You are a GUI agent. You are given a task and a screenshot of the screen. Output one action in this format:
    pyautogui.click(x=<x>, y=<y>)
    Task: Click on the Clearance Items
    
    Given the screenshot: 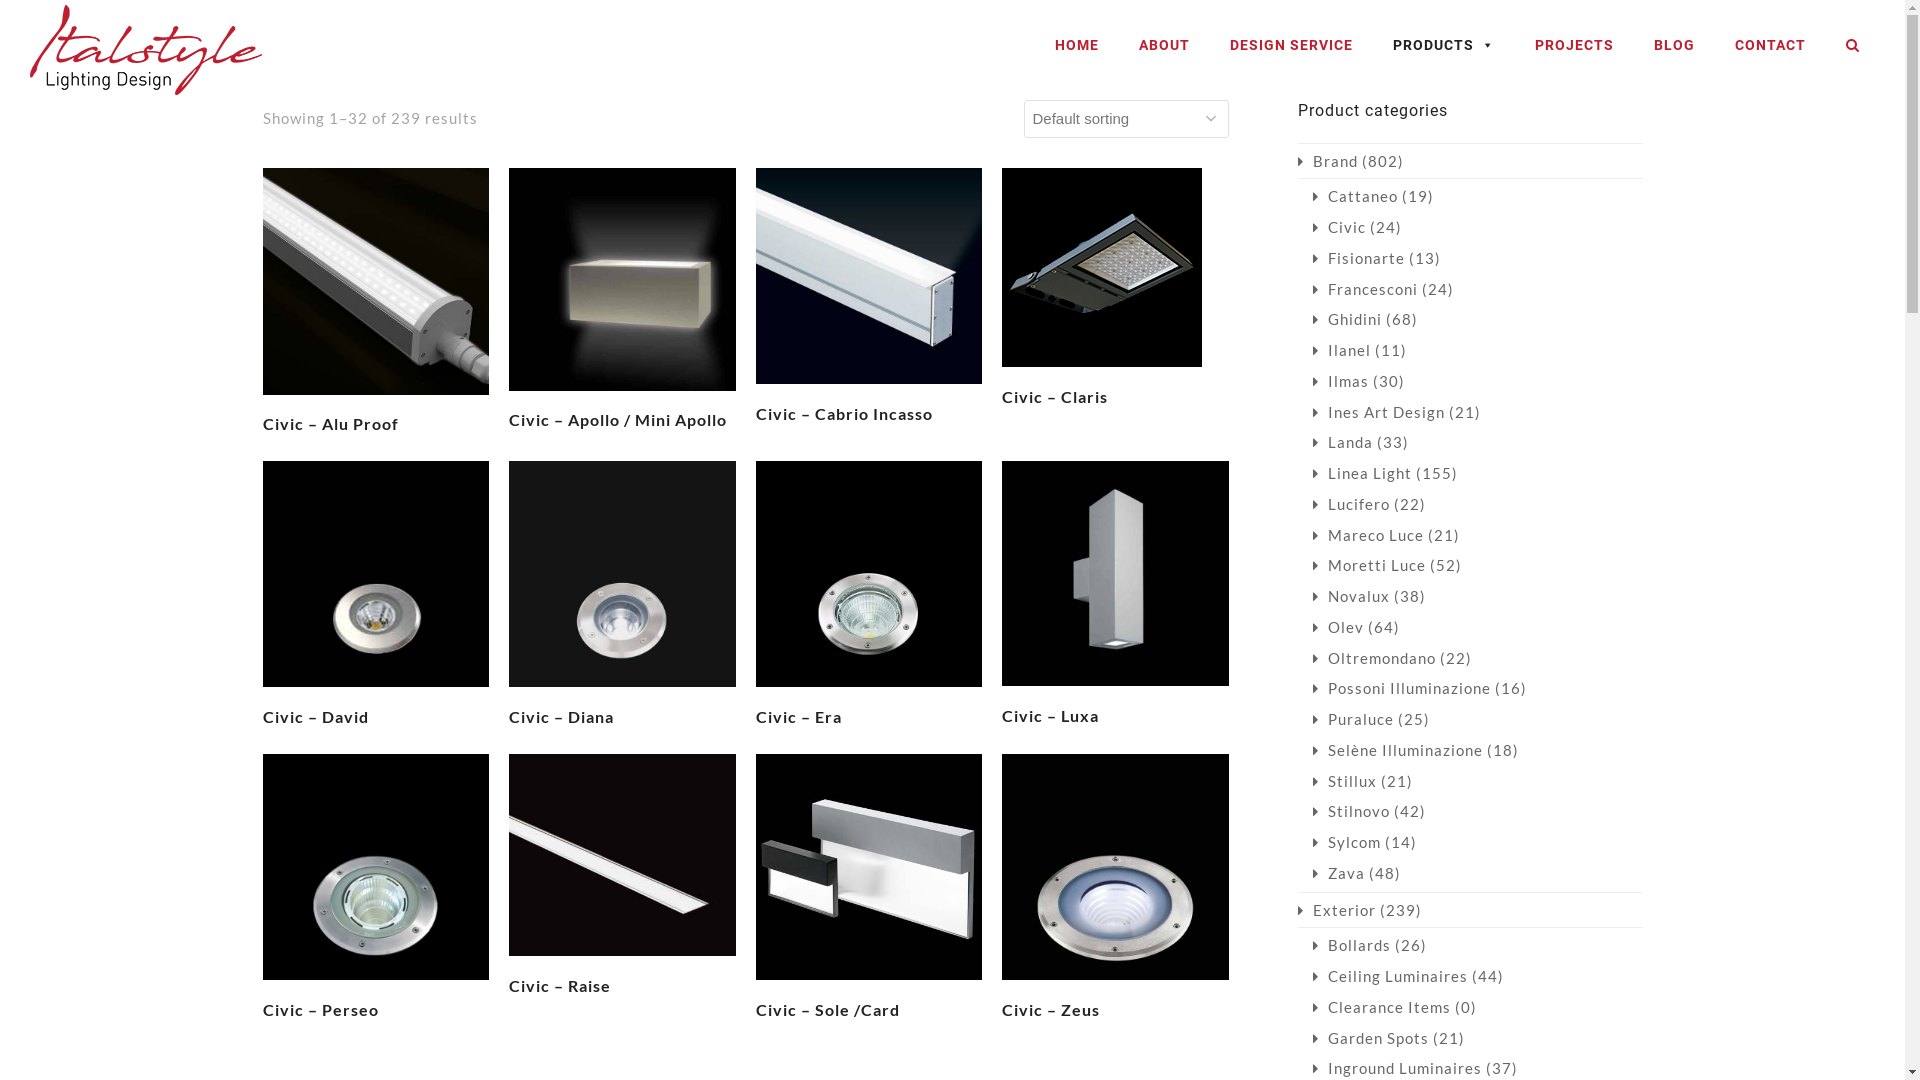 What is the action you would take?
    pyautogui.click(x=1381, y=1007)
    